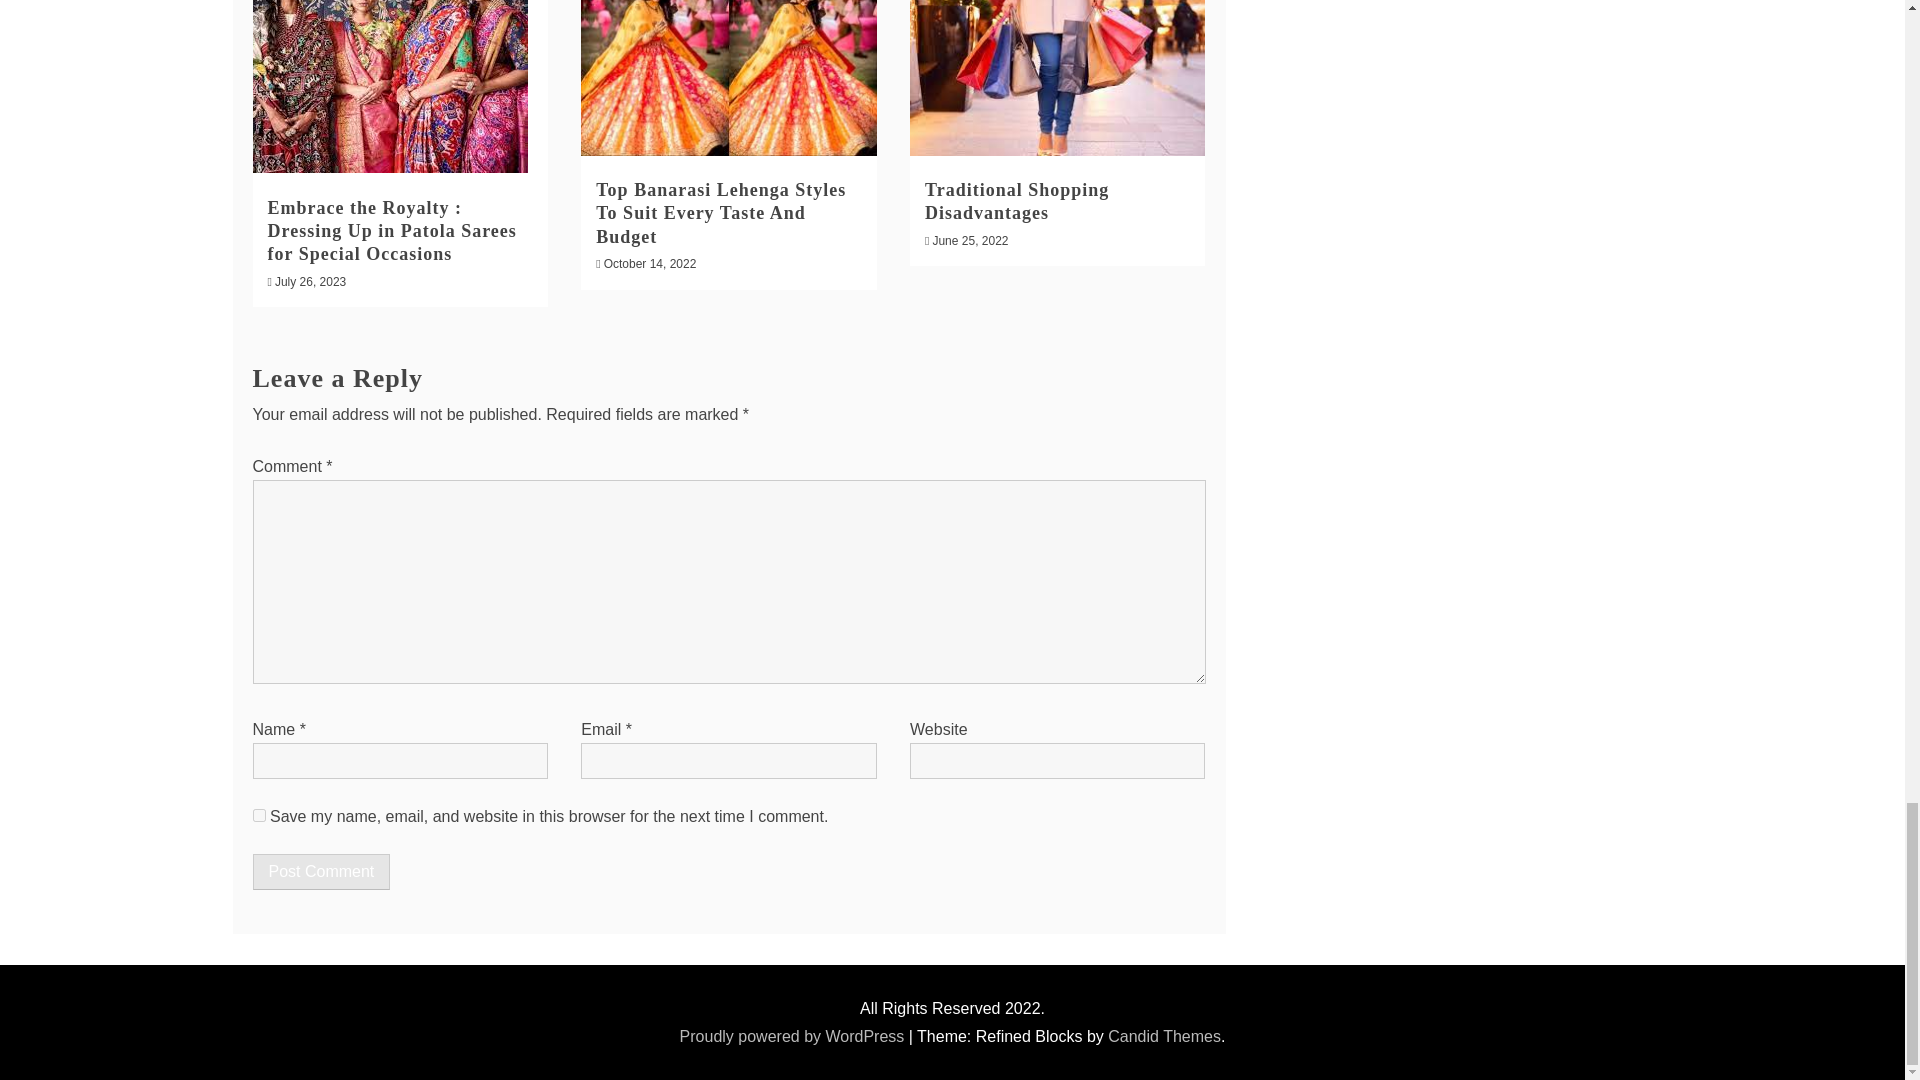  I want to click on Post Comment, so click(320, 872).